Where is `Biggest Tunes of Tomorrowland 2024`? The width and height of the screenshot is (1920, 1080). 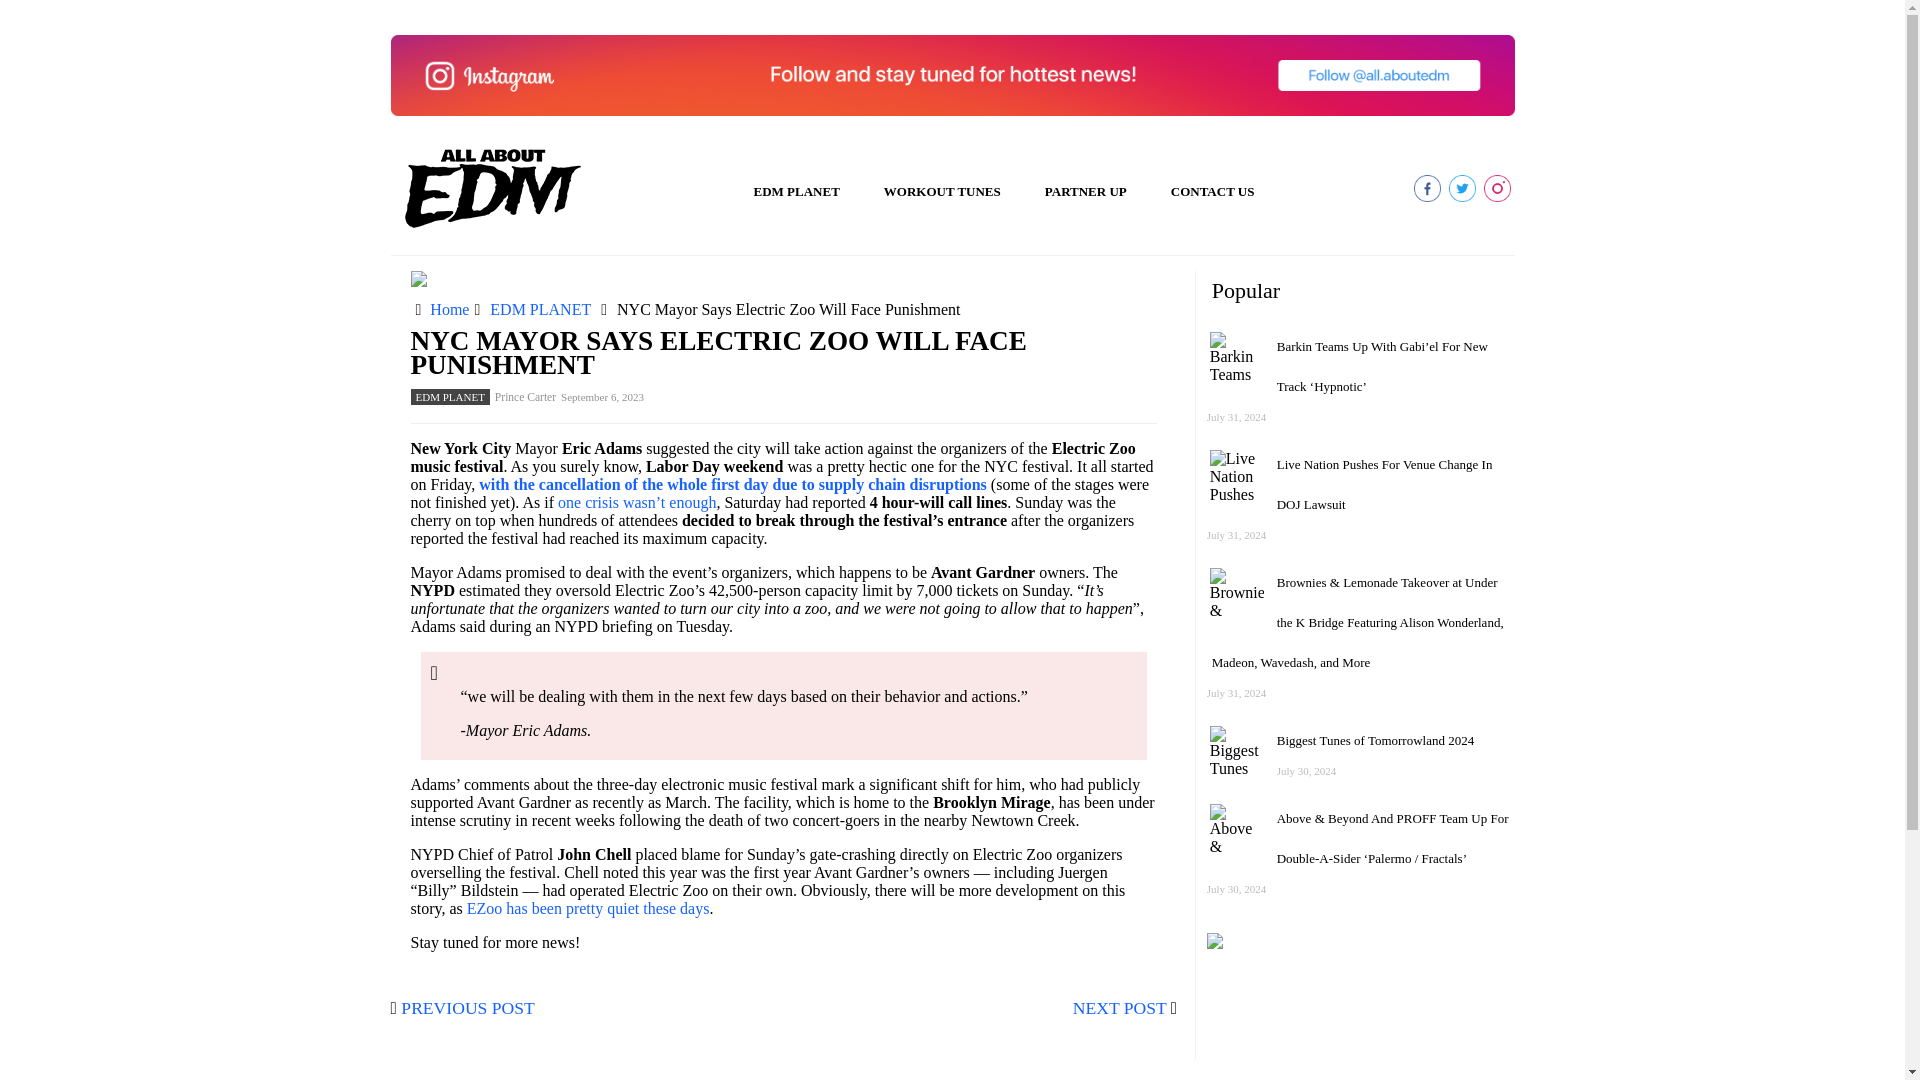 Biggest Tunes of Tomorrowland 2024 is located at coordinates (1375, 740).